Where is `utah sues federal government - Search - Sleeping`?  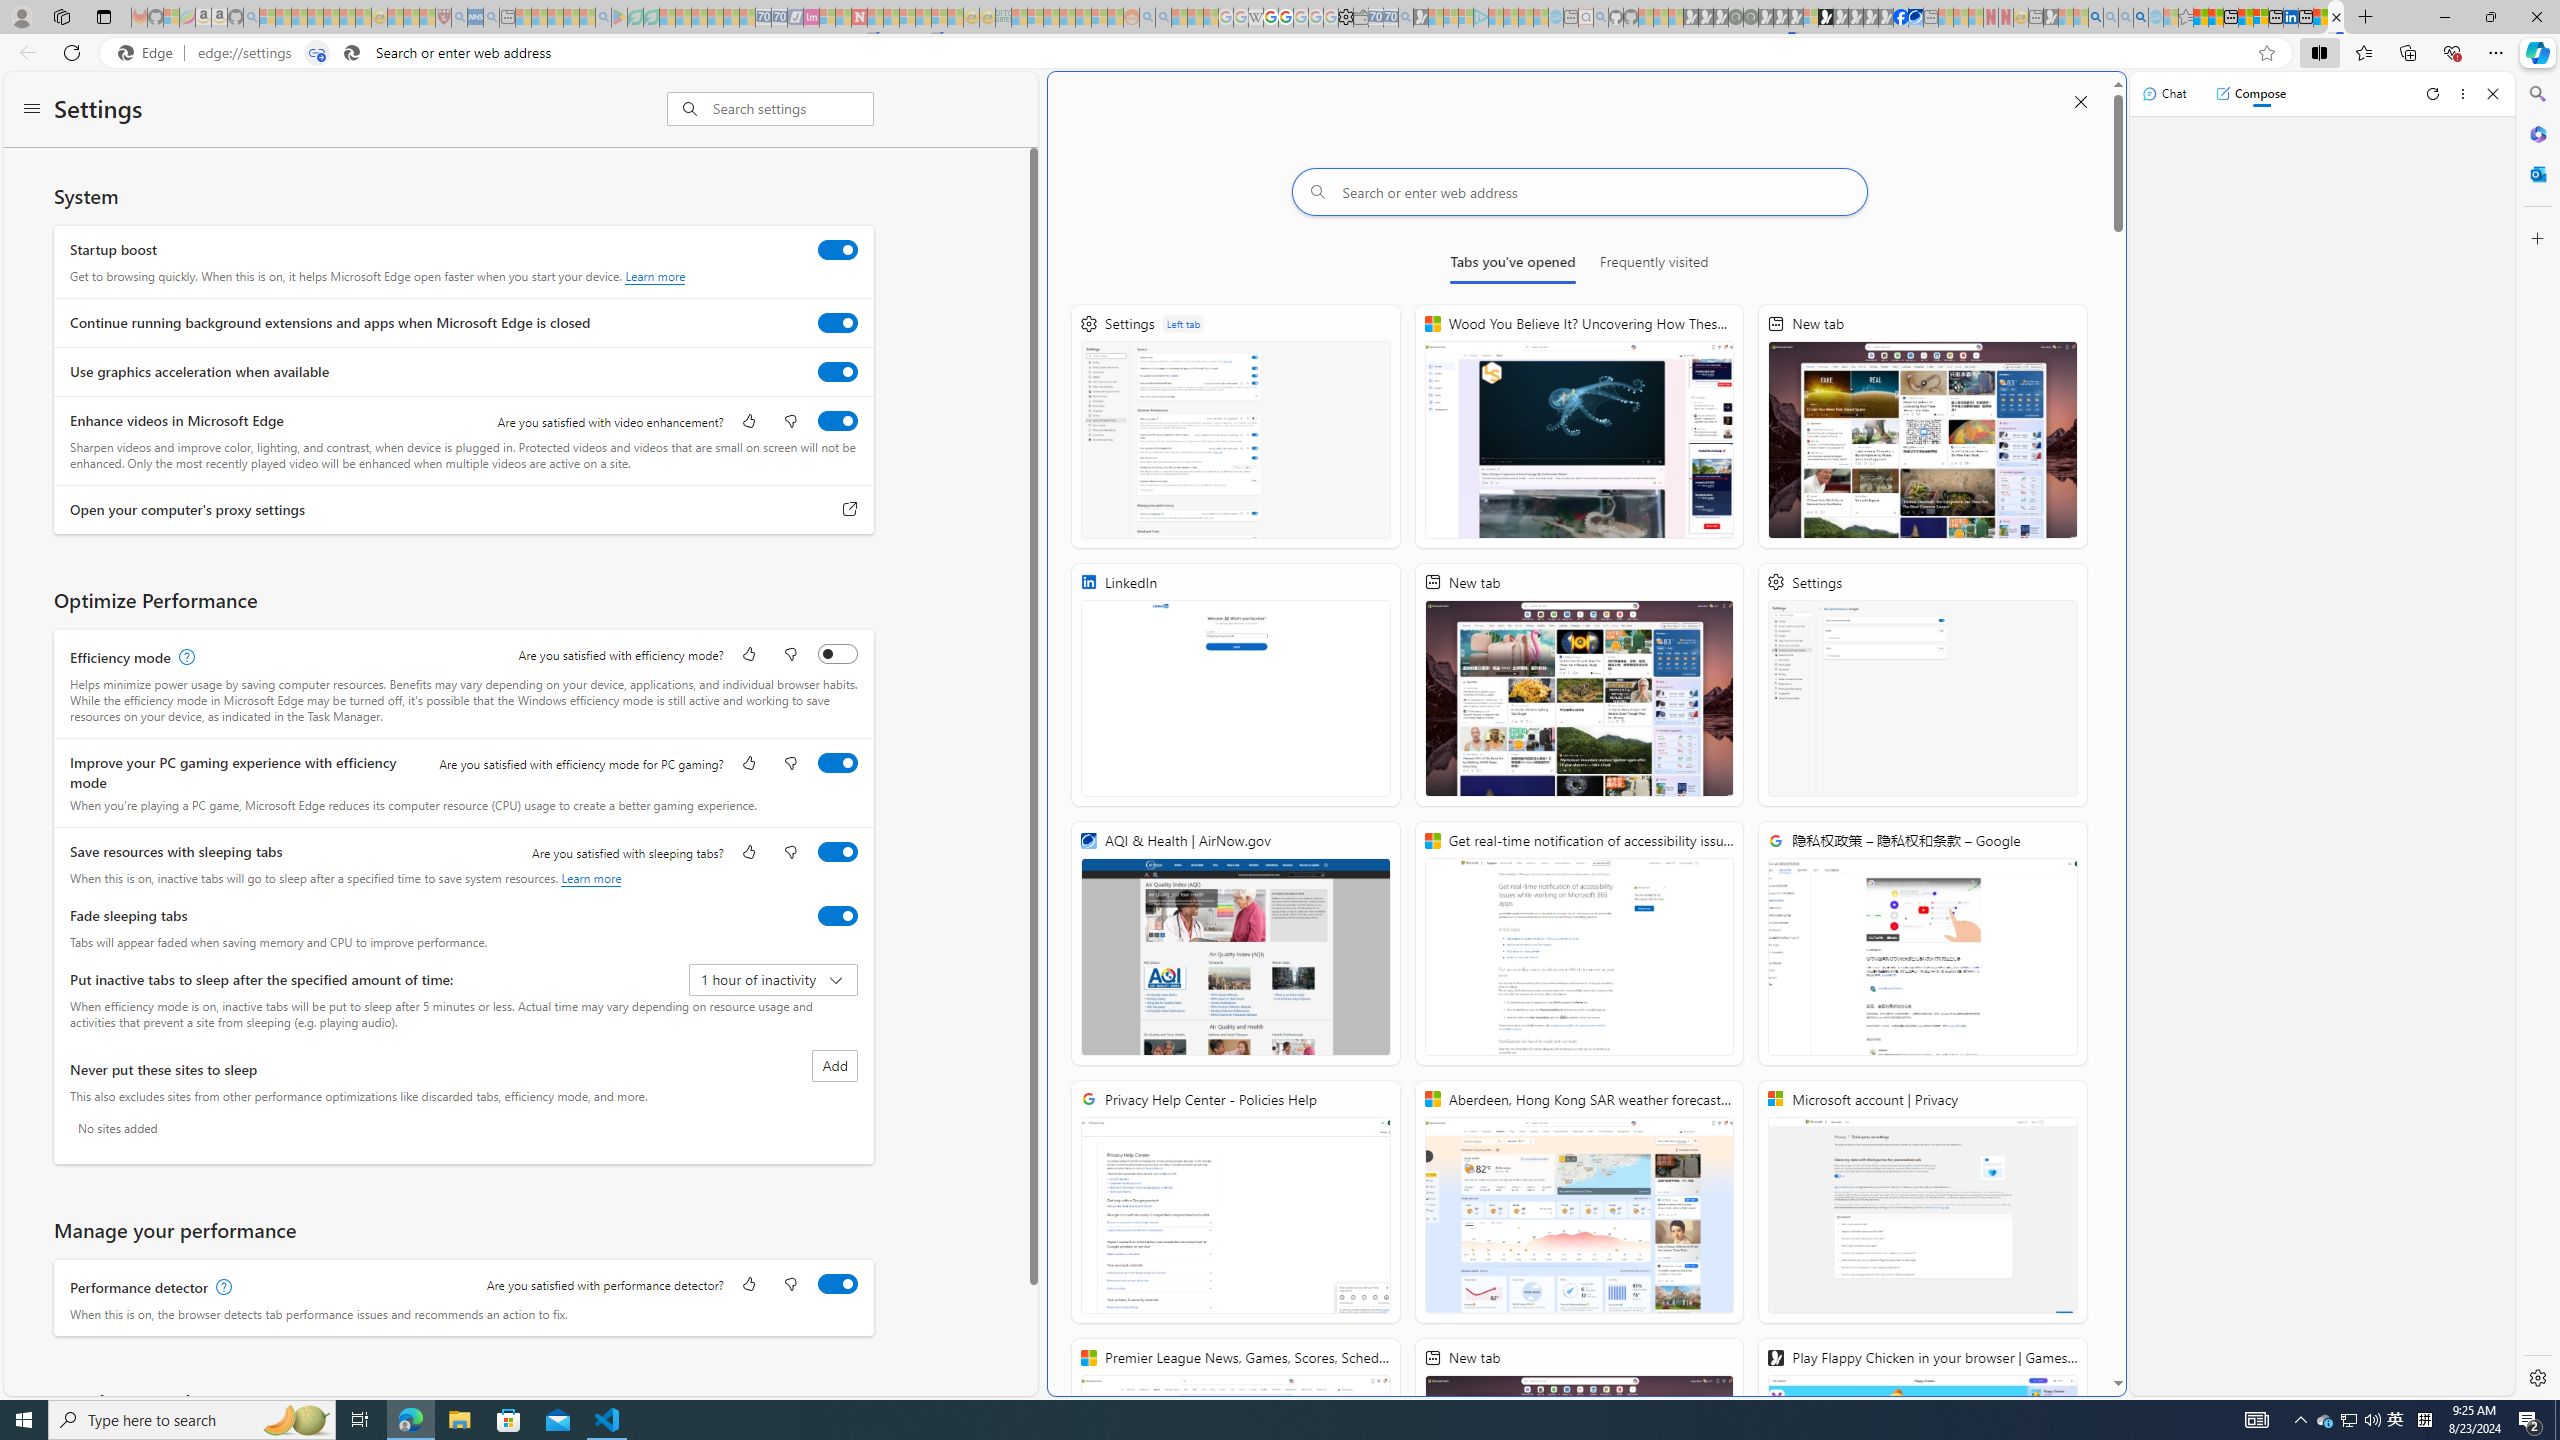 utah sues federal government - Search - Sleeping is located at coordinates (491, 17).